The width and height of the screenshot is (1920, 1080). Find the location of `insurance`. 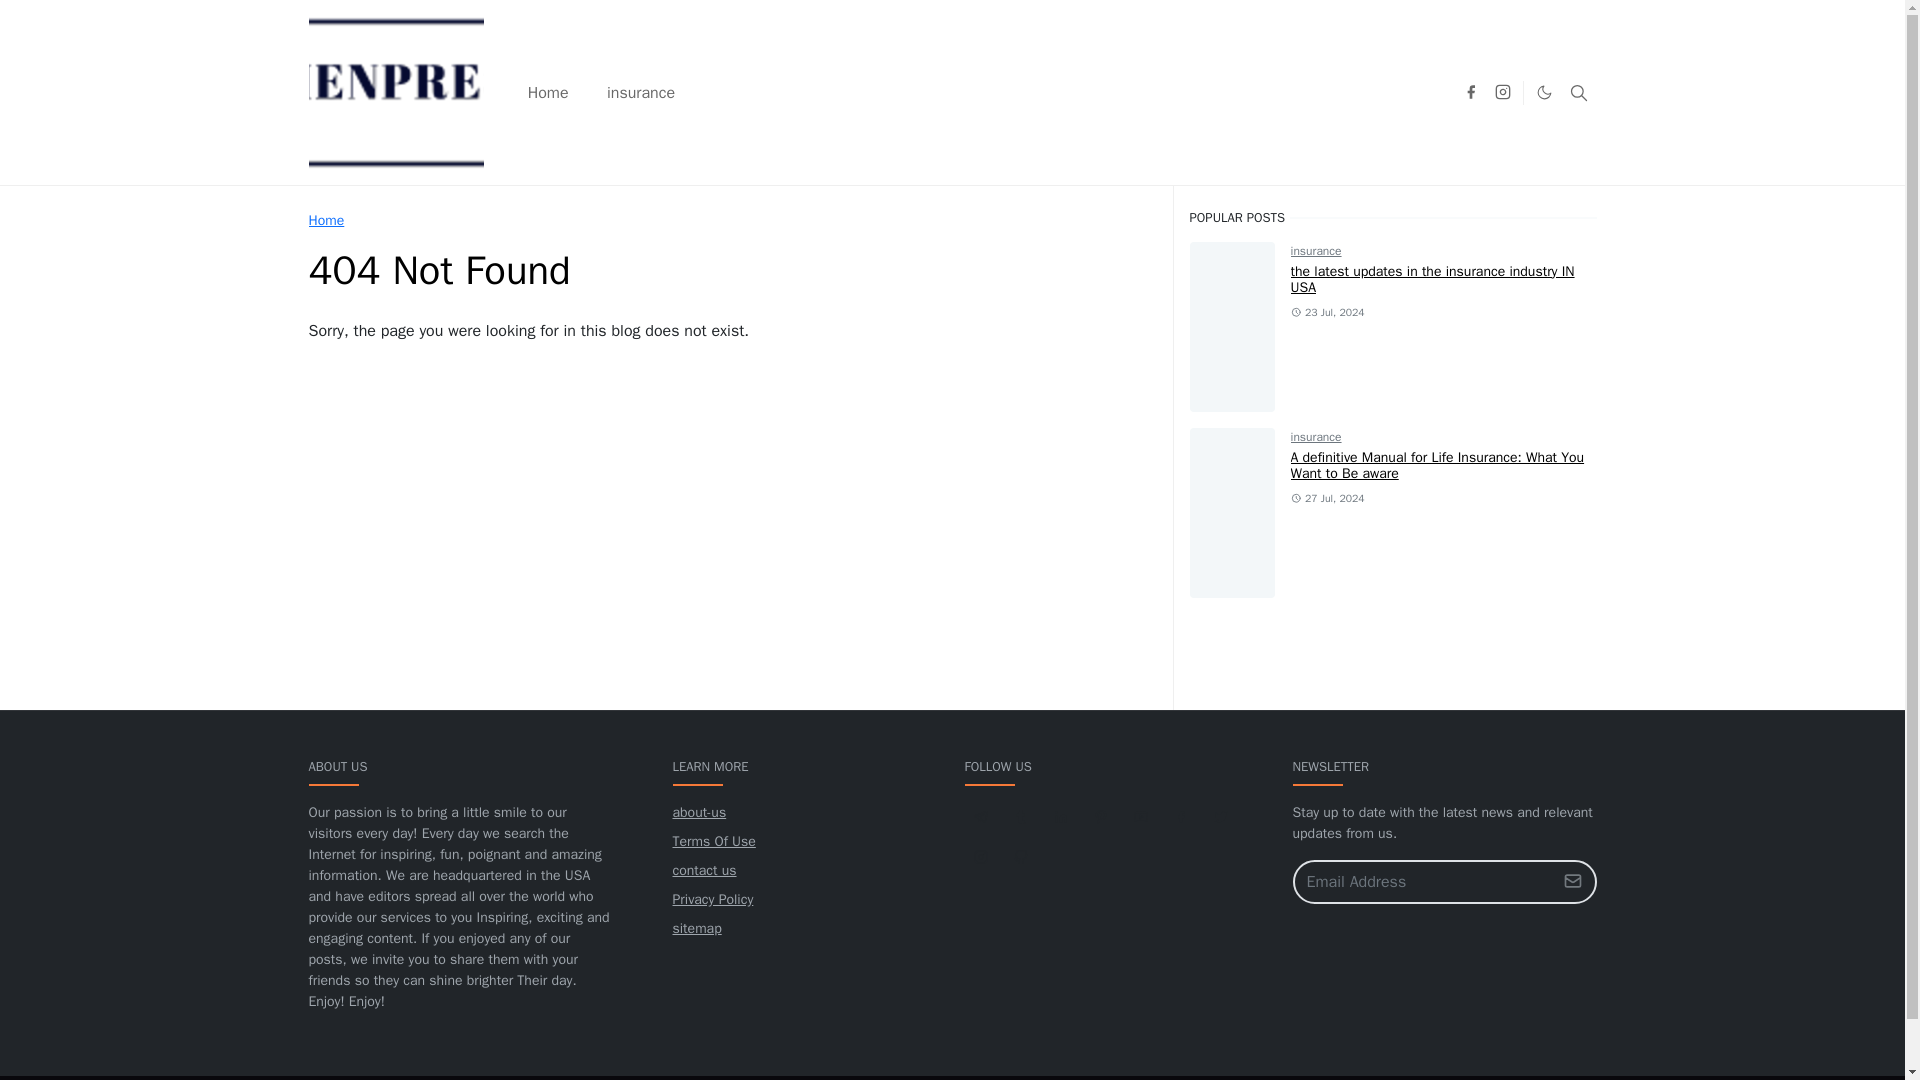

insurance is located at coordinates (1316, 251).